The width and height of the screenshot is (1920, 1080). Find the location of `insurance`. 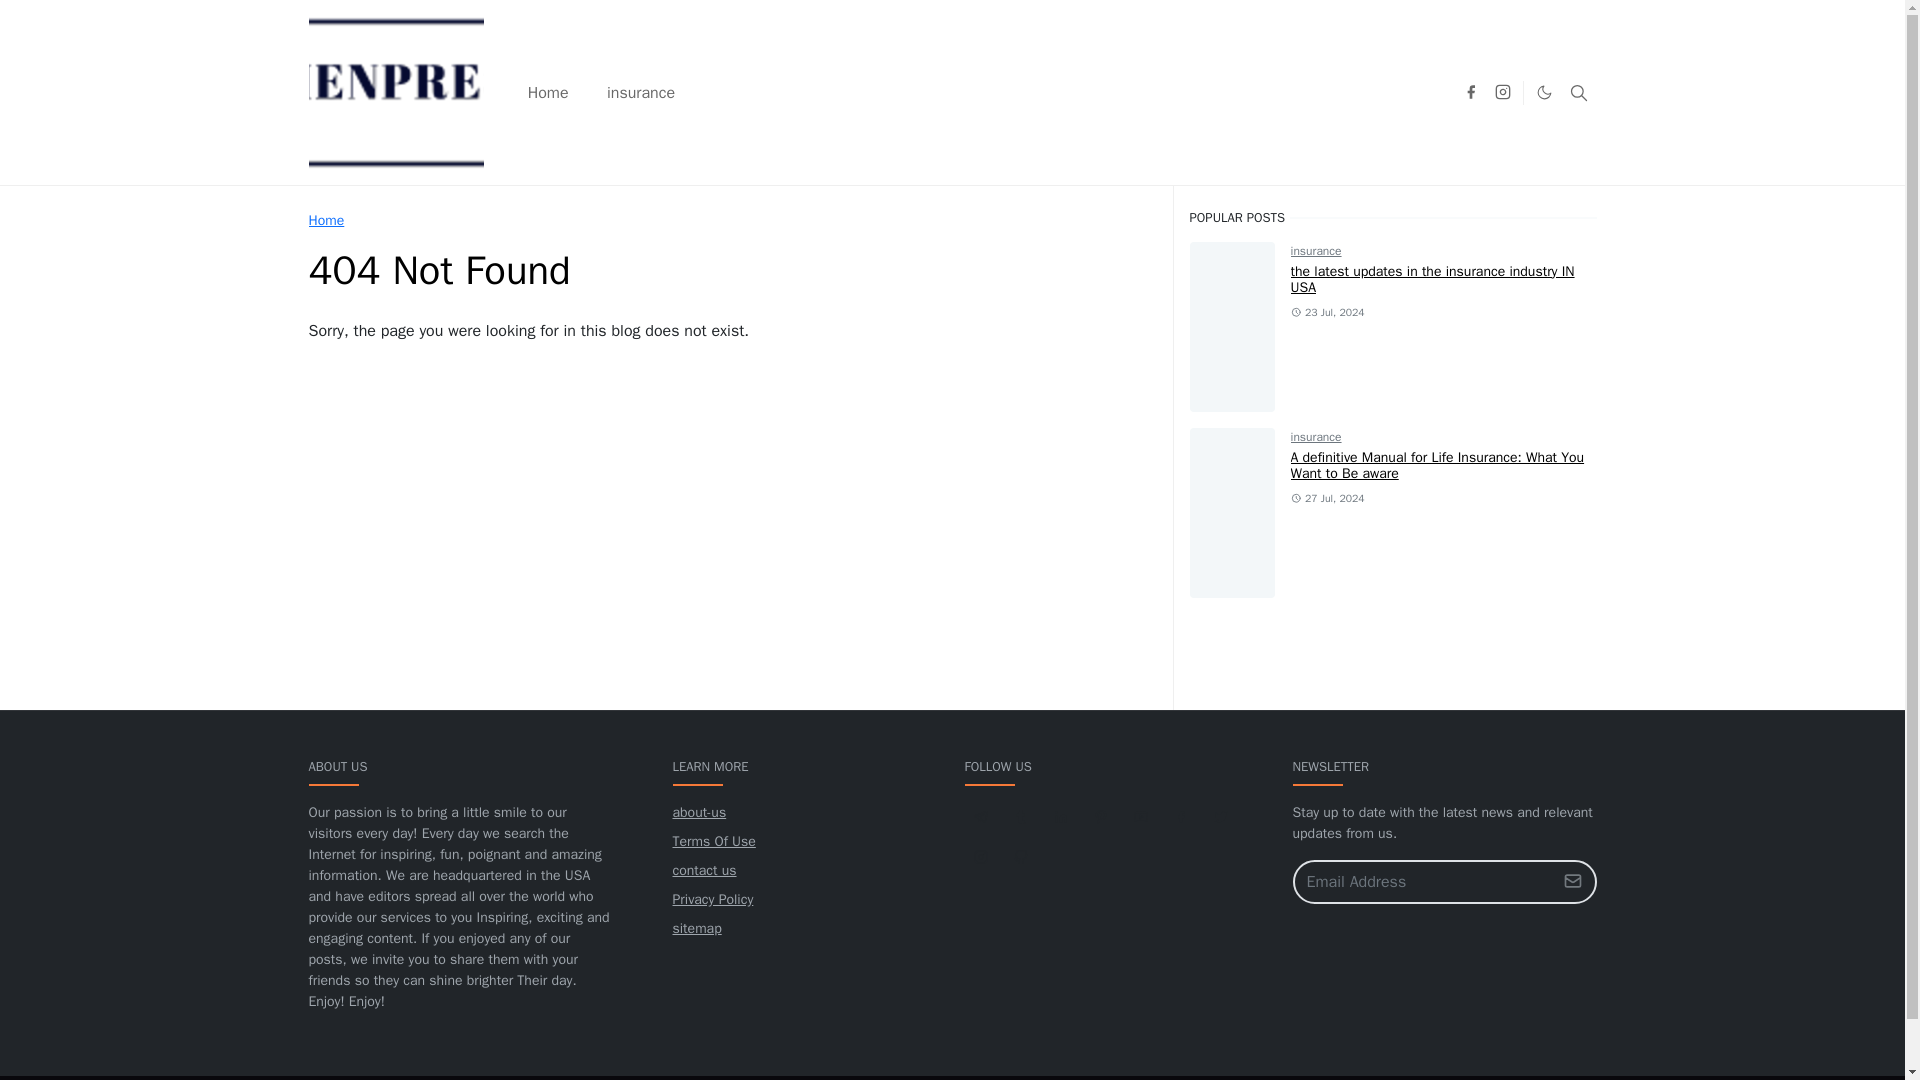

insurance is located at coordinates (1316, 251).